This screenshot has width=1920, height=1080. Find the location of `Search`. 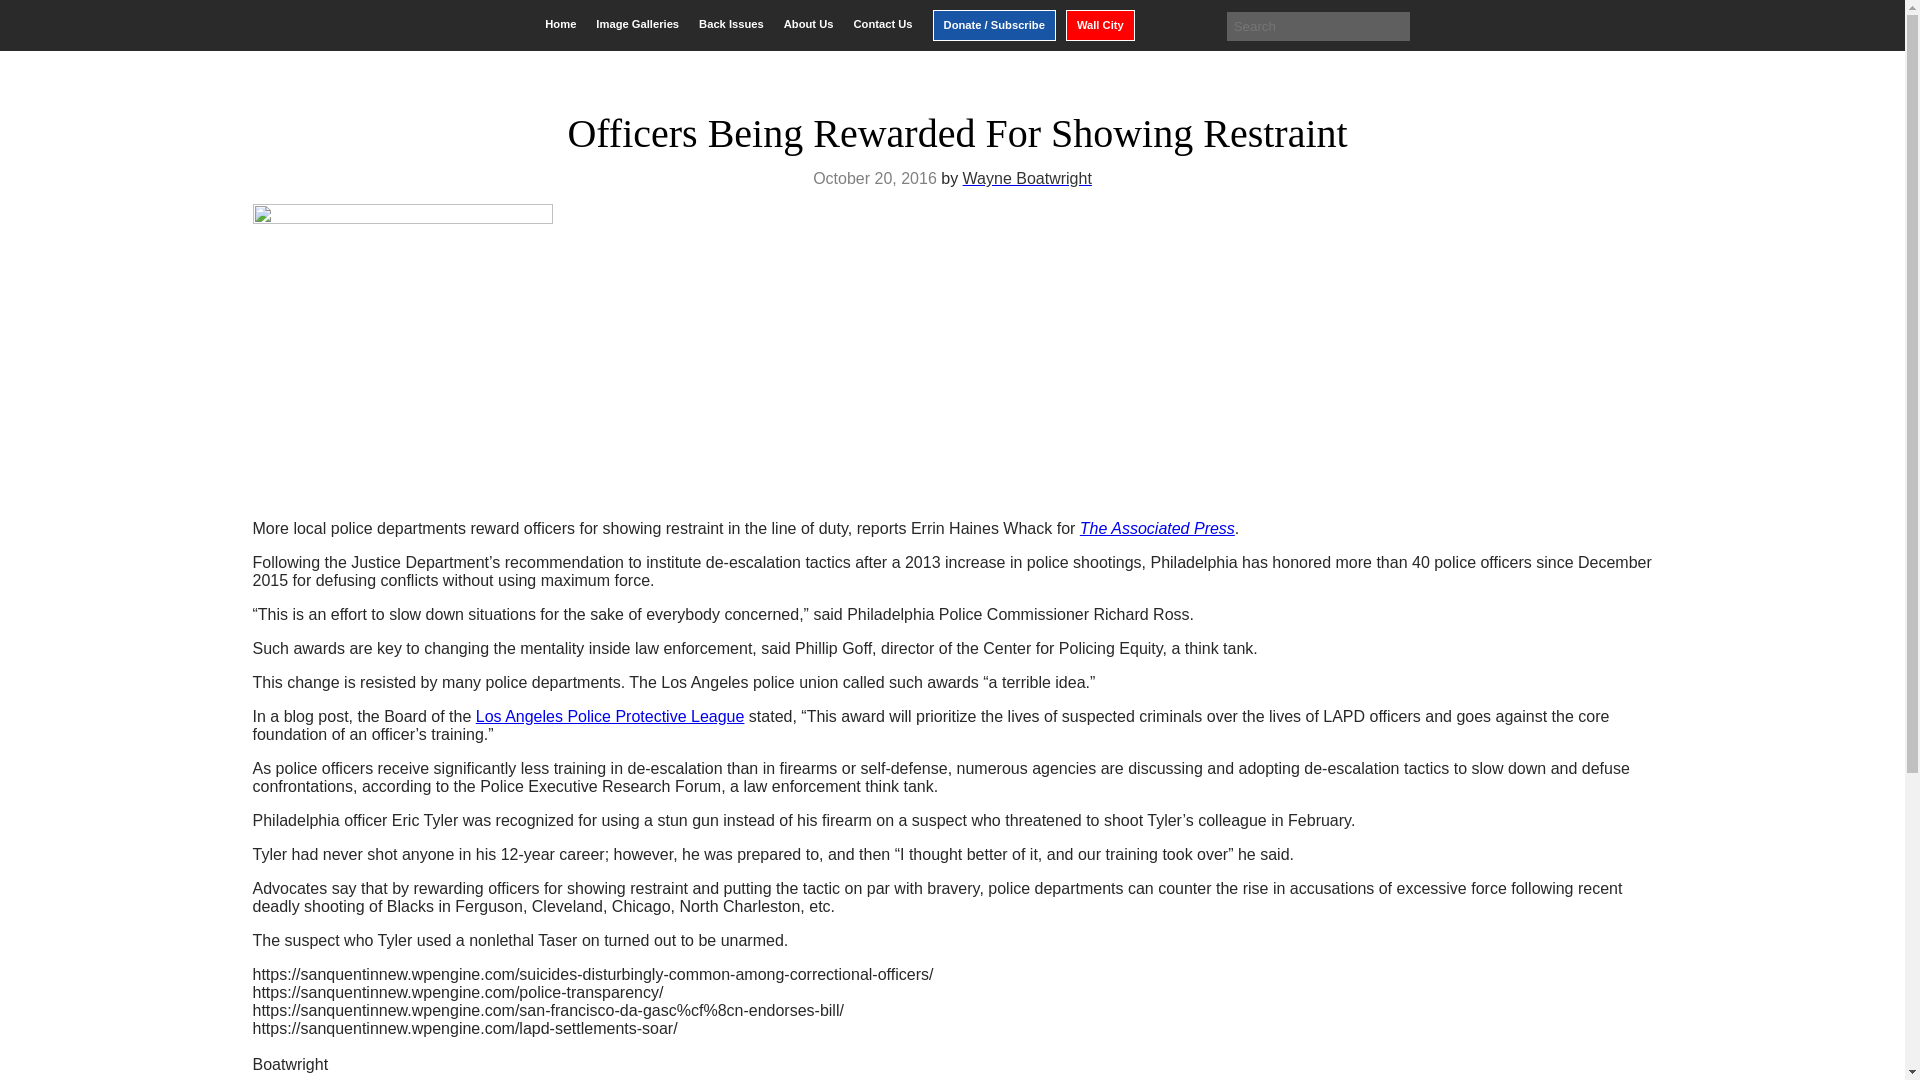

Search is located at coordinates (30, 16).